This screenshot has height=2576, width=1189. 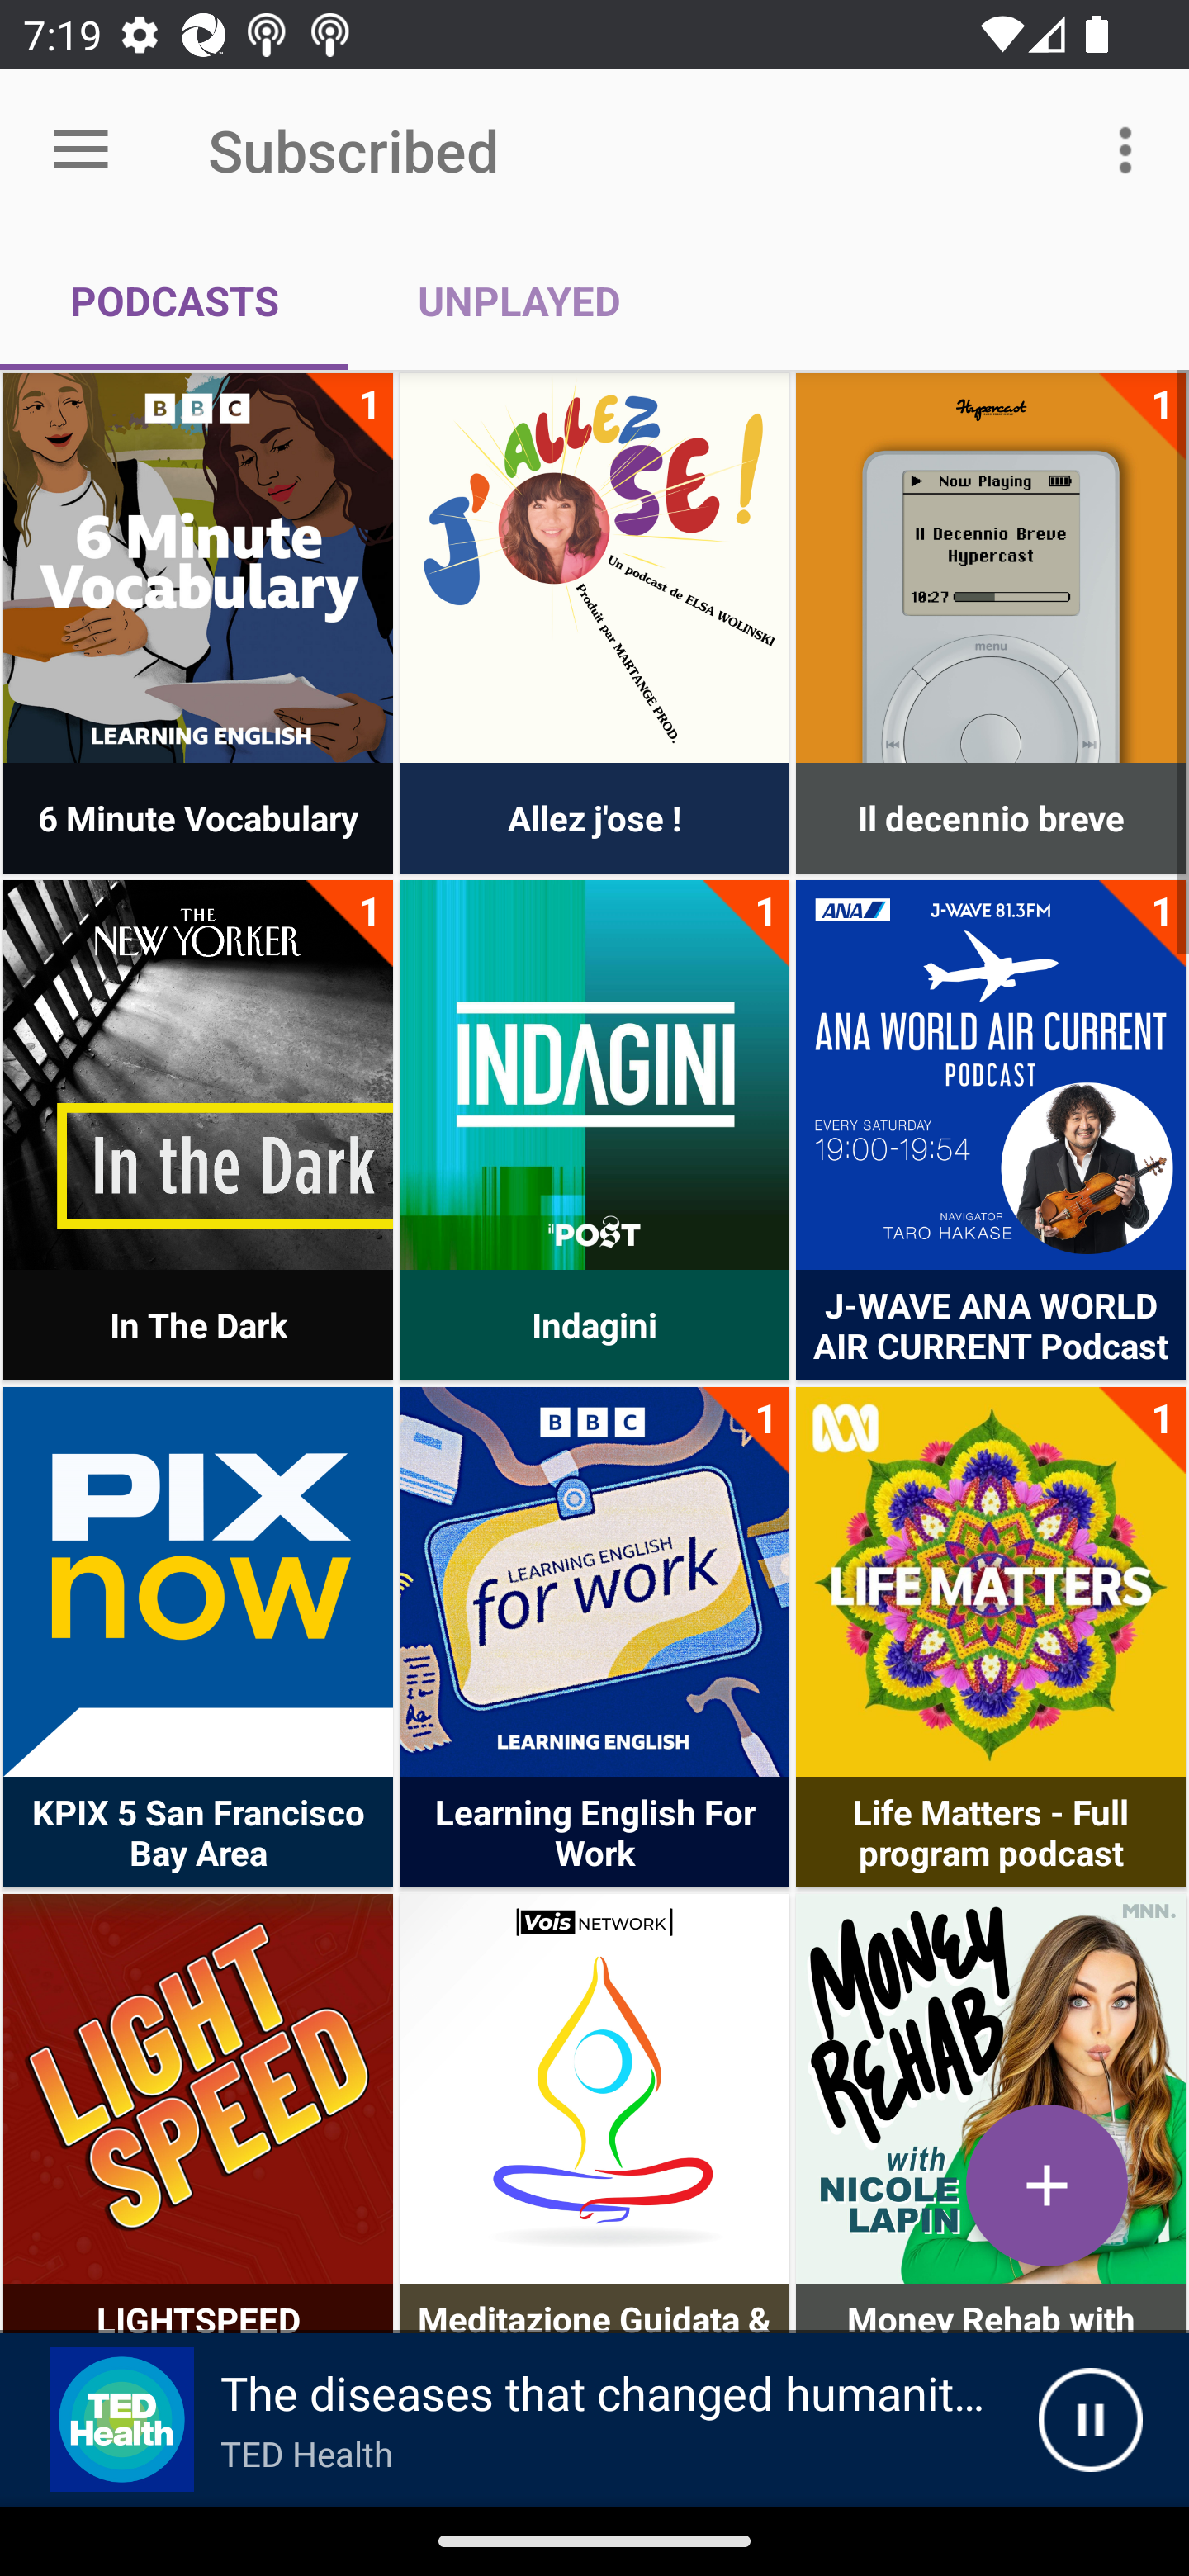 What do you see at coordinates (81, 150) in the screenshot?
I see `Open menu` at bounding box center [81, 150].